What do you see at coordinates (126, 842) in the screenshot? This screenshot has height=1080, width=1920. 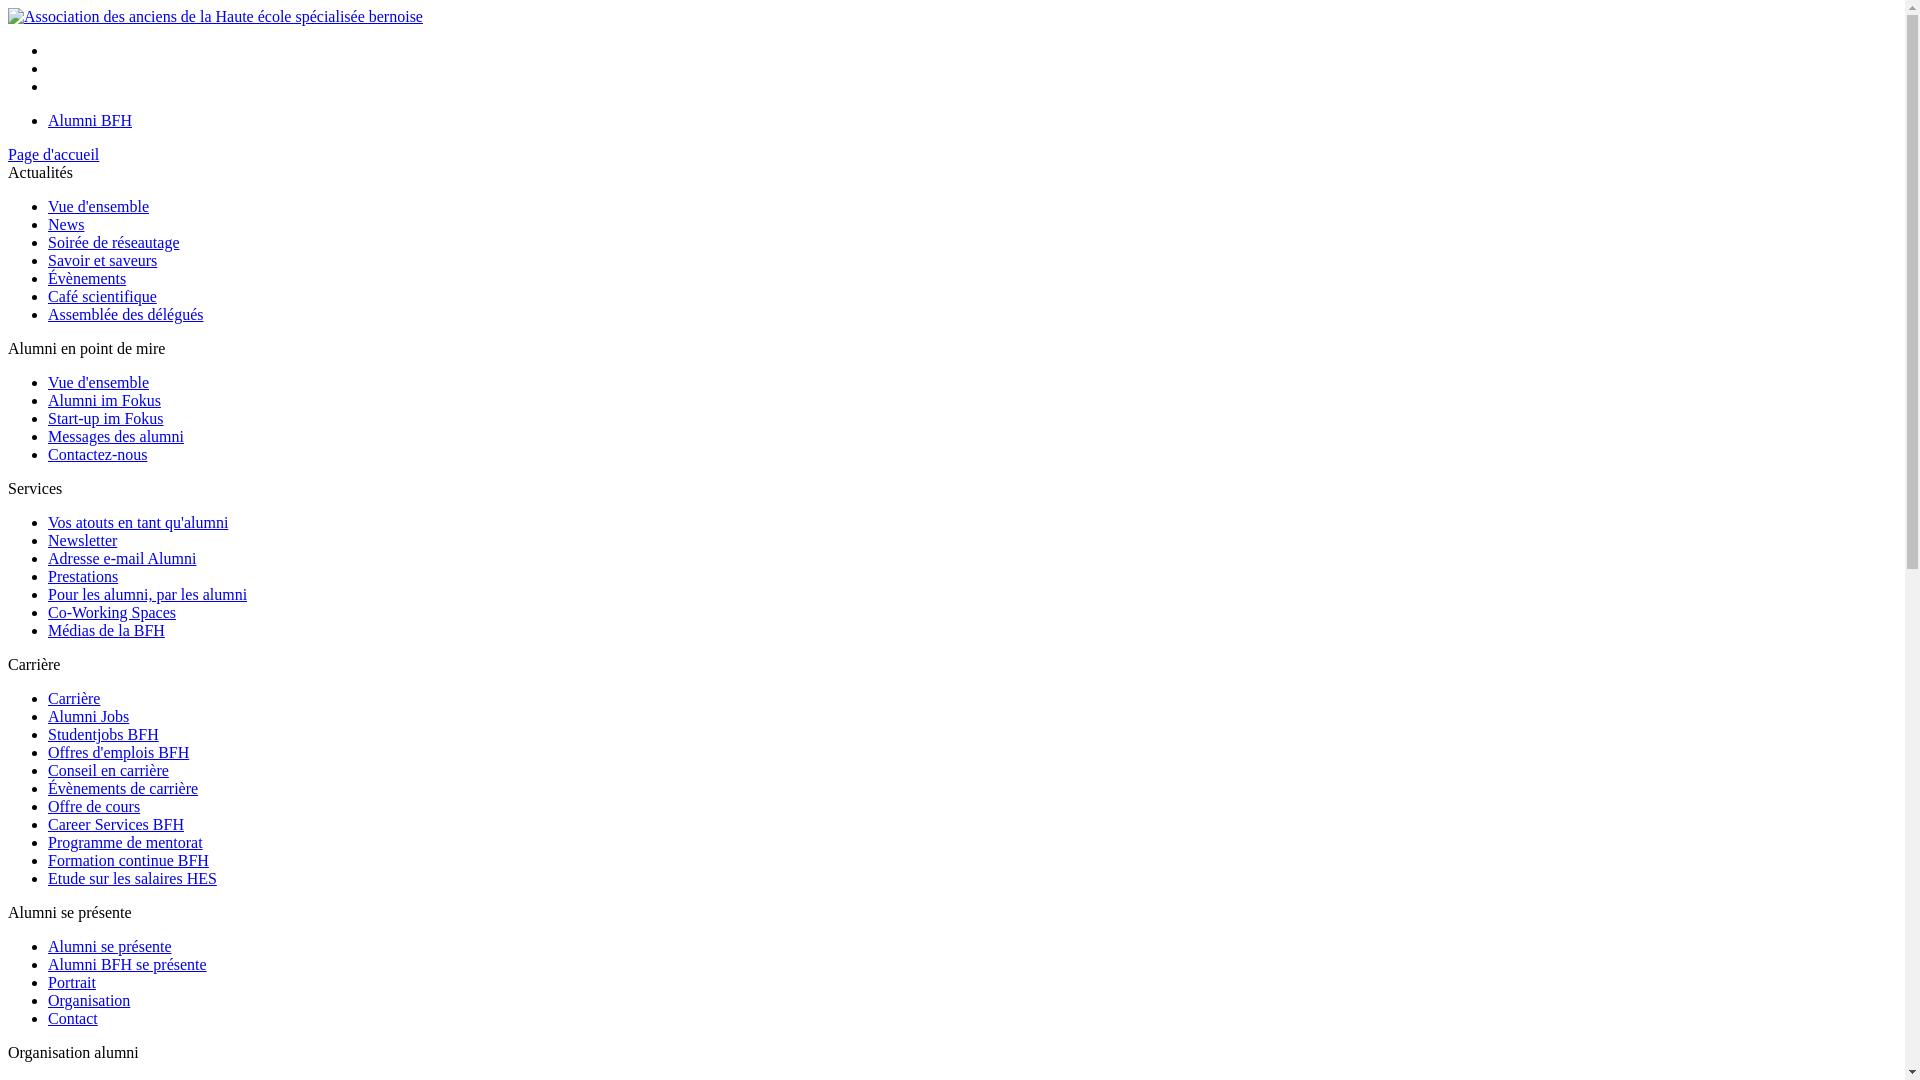 I see `Programme de mentorat` at bounding box center [126, 842].